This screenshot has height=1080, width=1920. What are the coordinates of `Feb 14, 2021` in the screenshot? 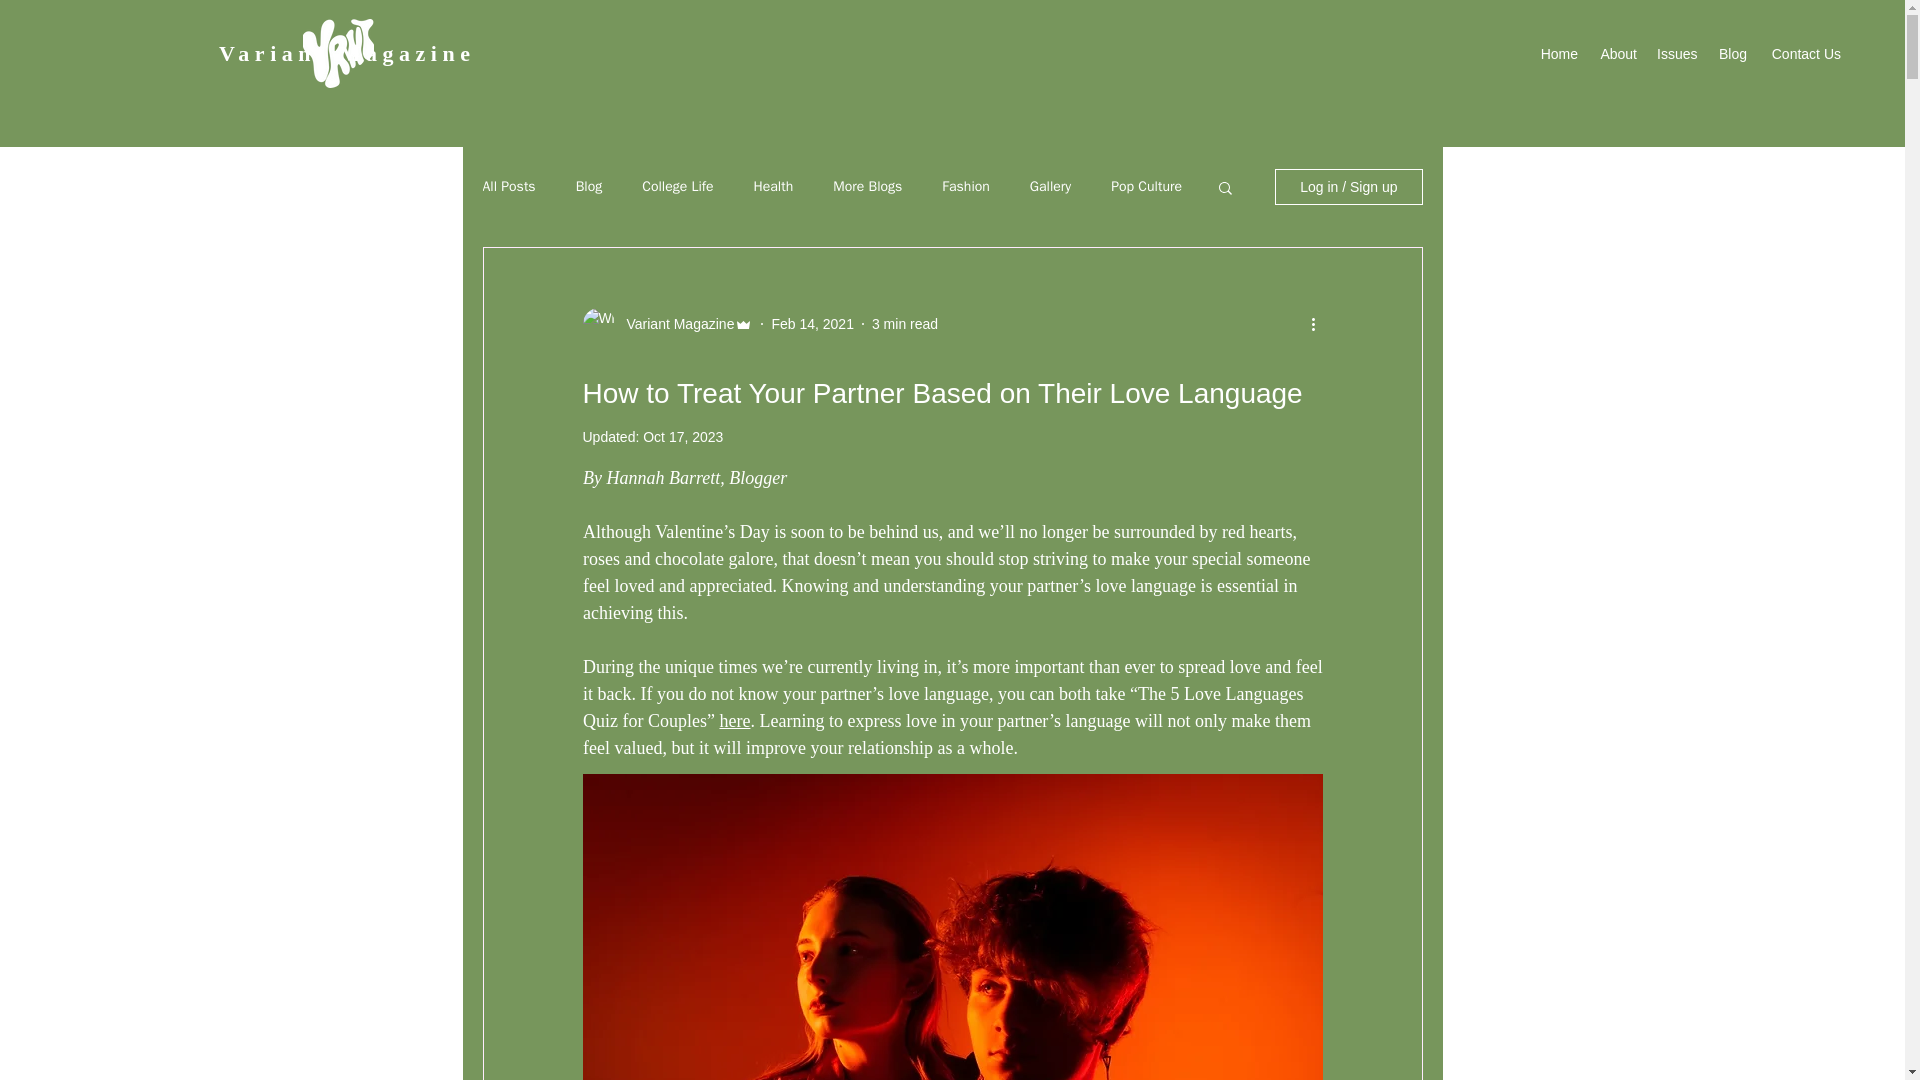 It's located at (812, 324).